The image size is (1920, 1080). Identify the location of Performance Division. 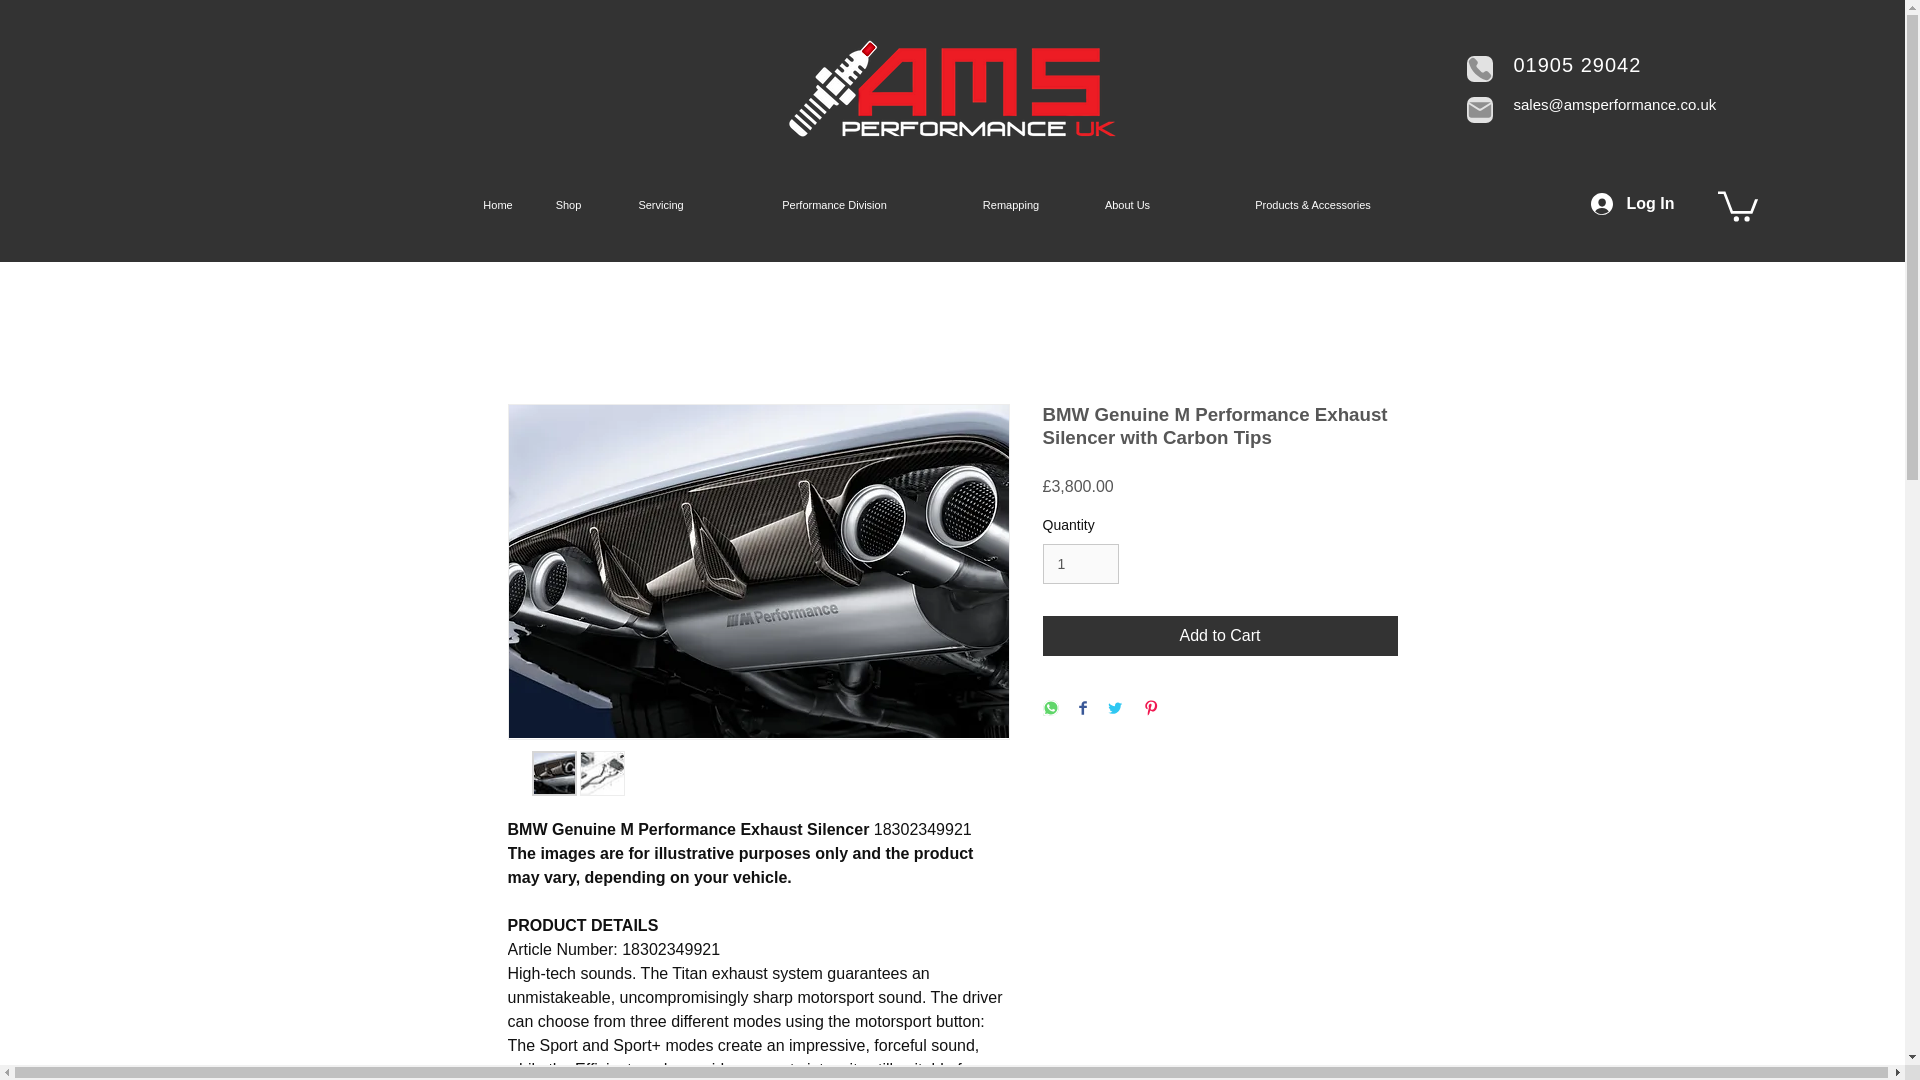
(834, 205).